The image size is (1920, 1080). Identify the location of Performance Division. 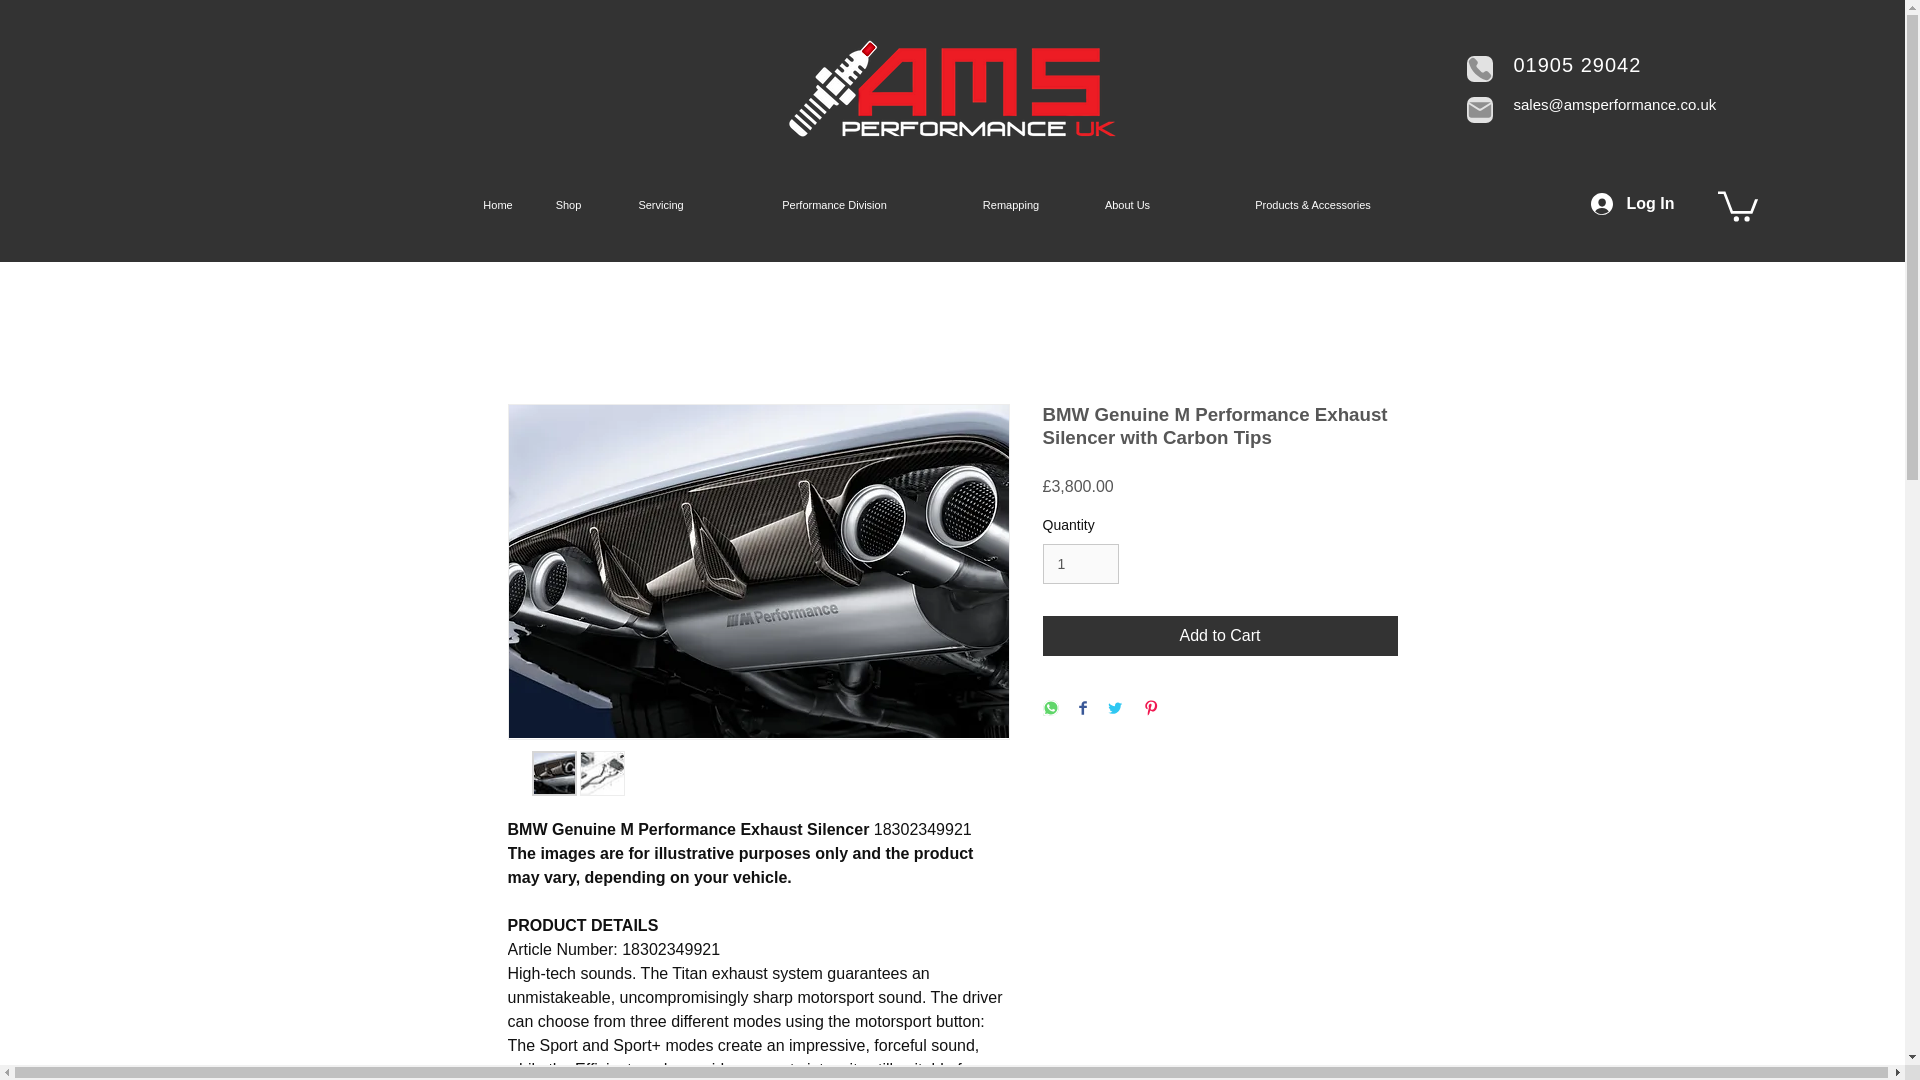
(834, 205).